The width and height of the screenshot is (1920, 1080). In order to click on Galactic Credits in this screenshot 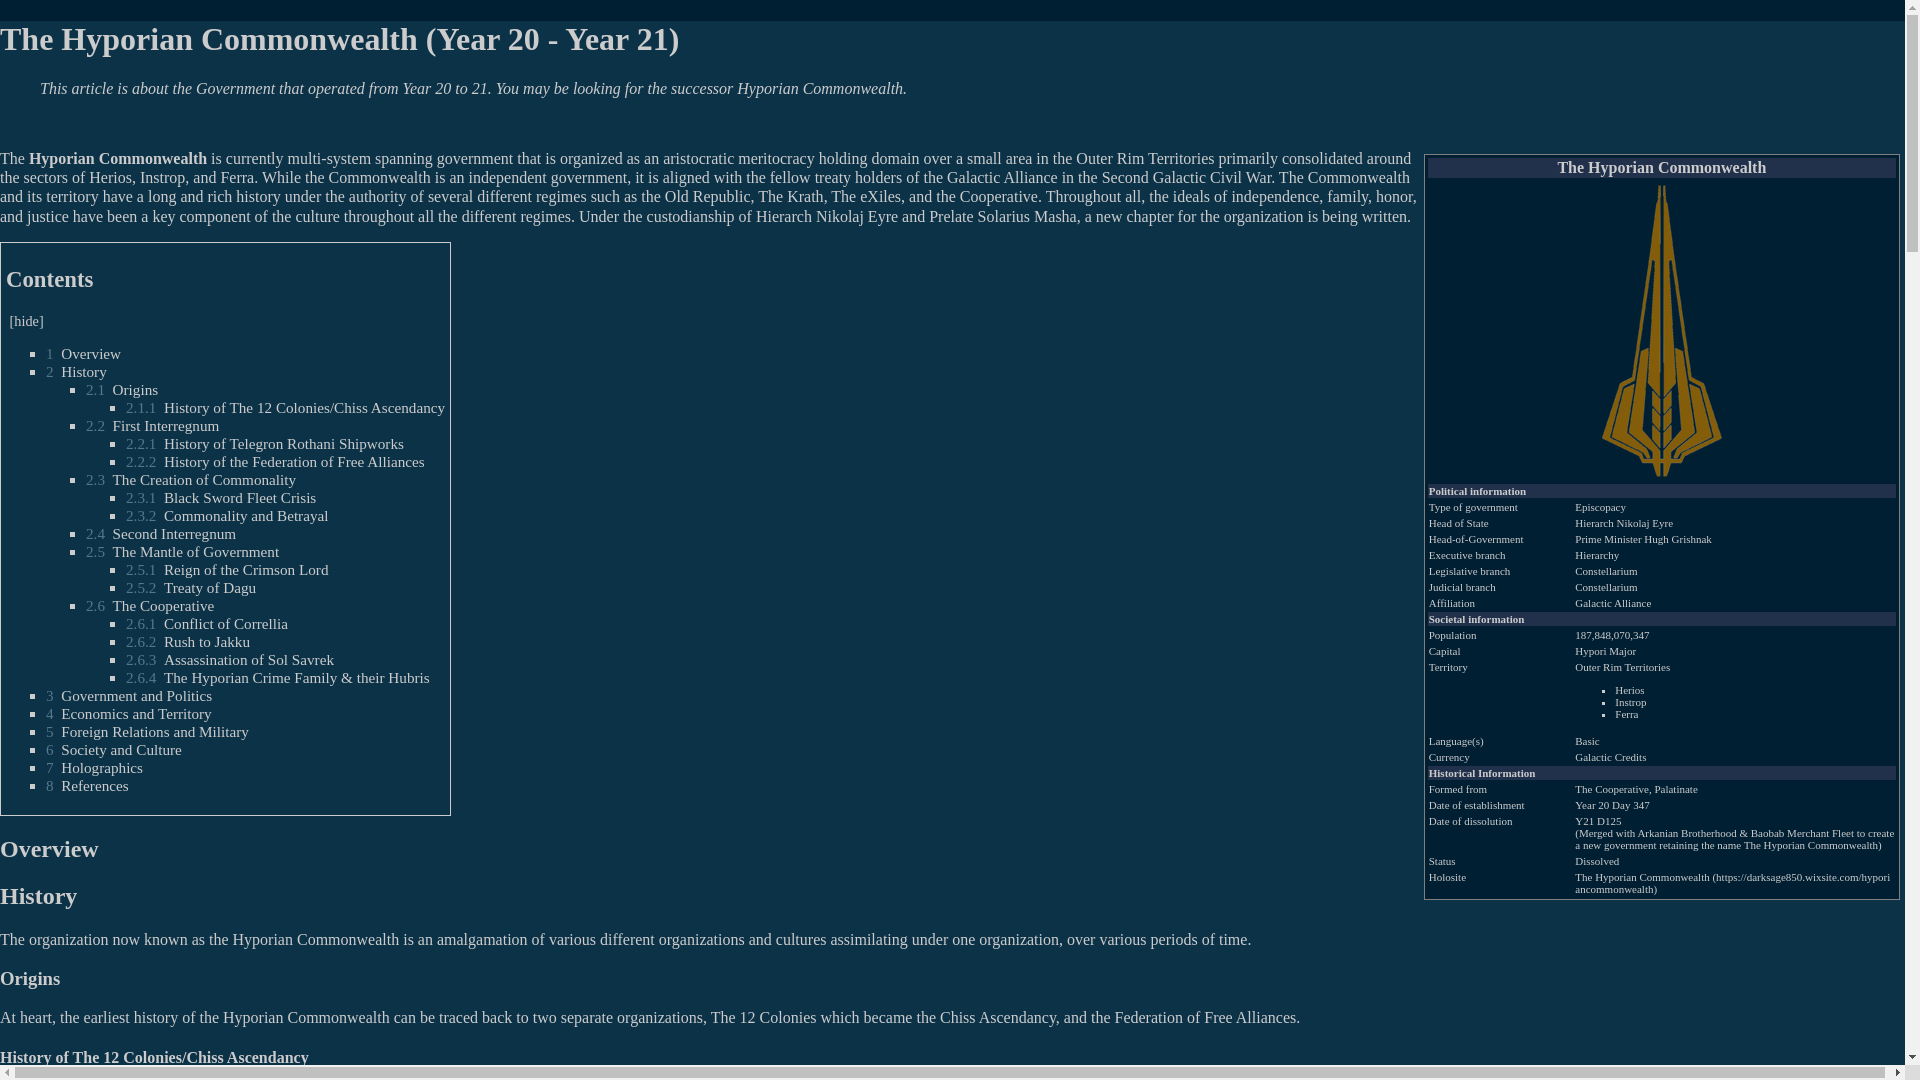, I will do `click(1610, 756)`.